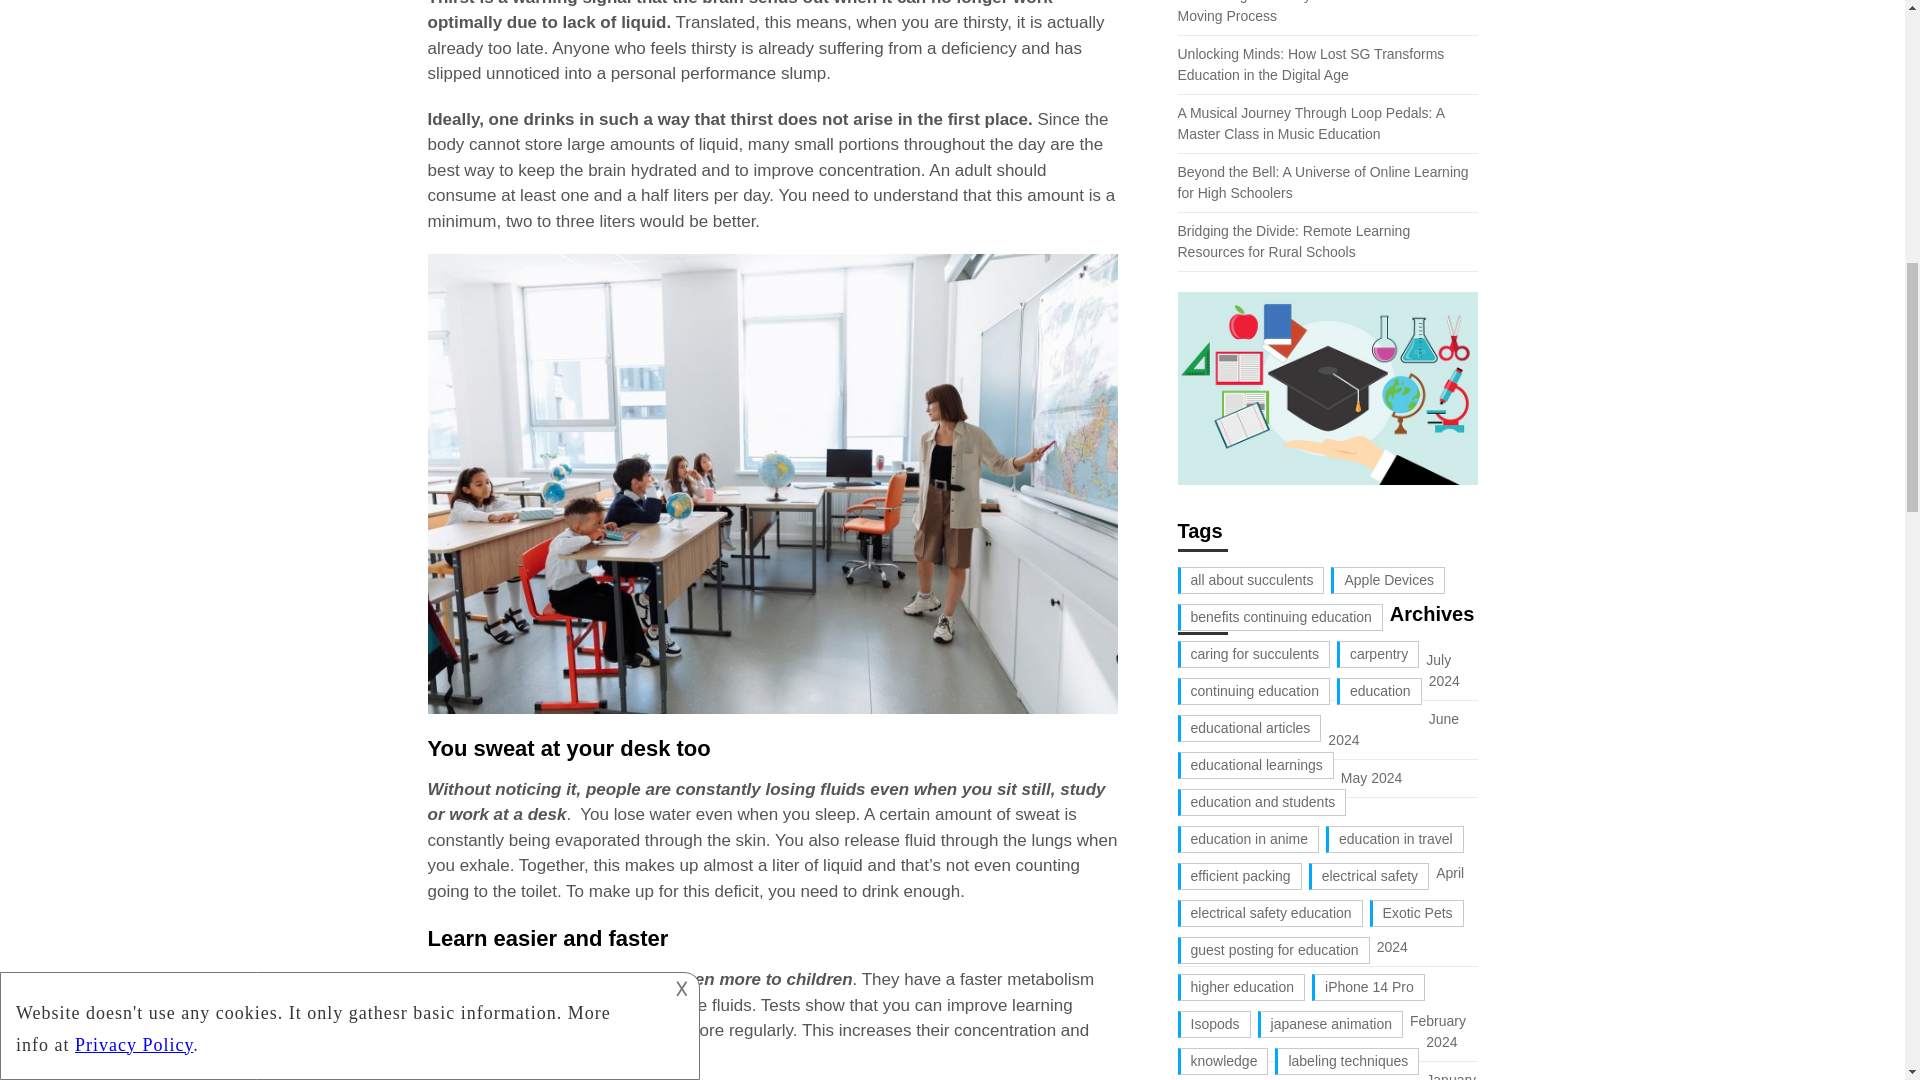 This screenshot has height=1080, width=1920. I want to click on Maximizing Efficiency: How to Streamline Your Moving Process, so click(1322, 11).